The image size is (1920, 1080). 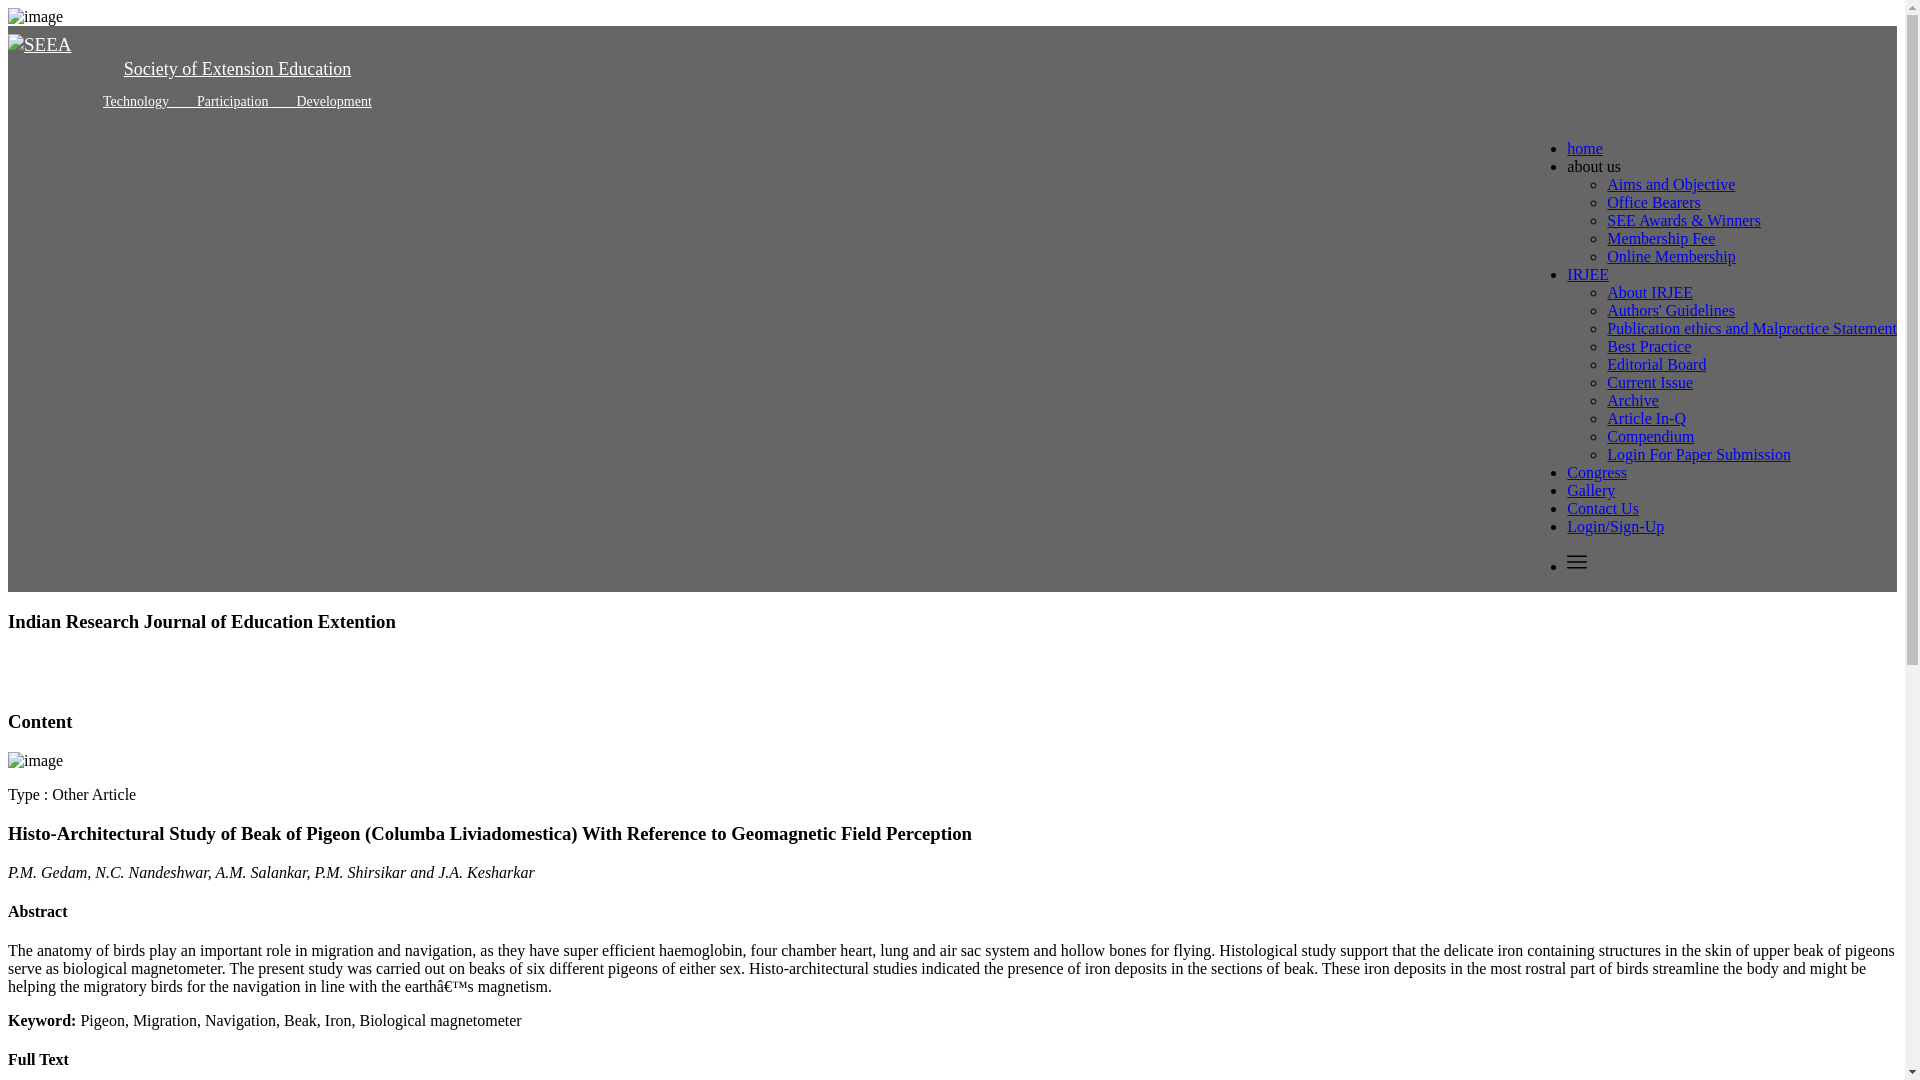 I want to click on About IRJEE, so click(x=1650, y=292).